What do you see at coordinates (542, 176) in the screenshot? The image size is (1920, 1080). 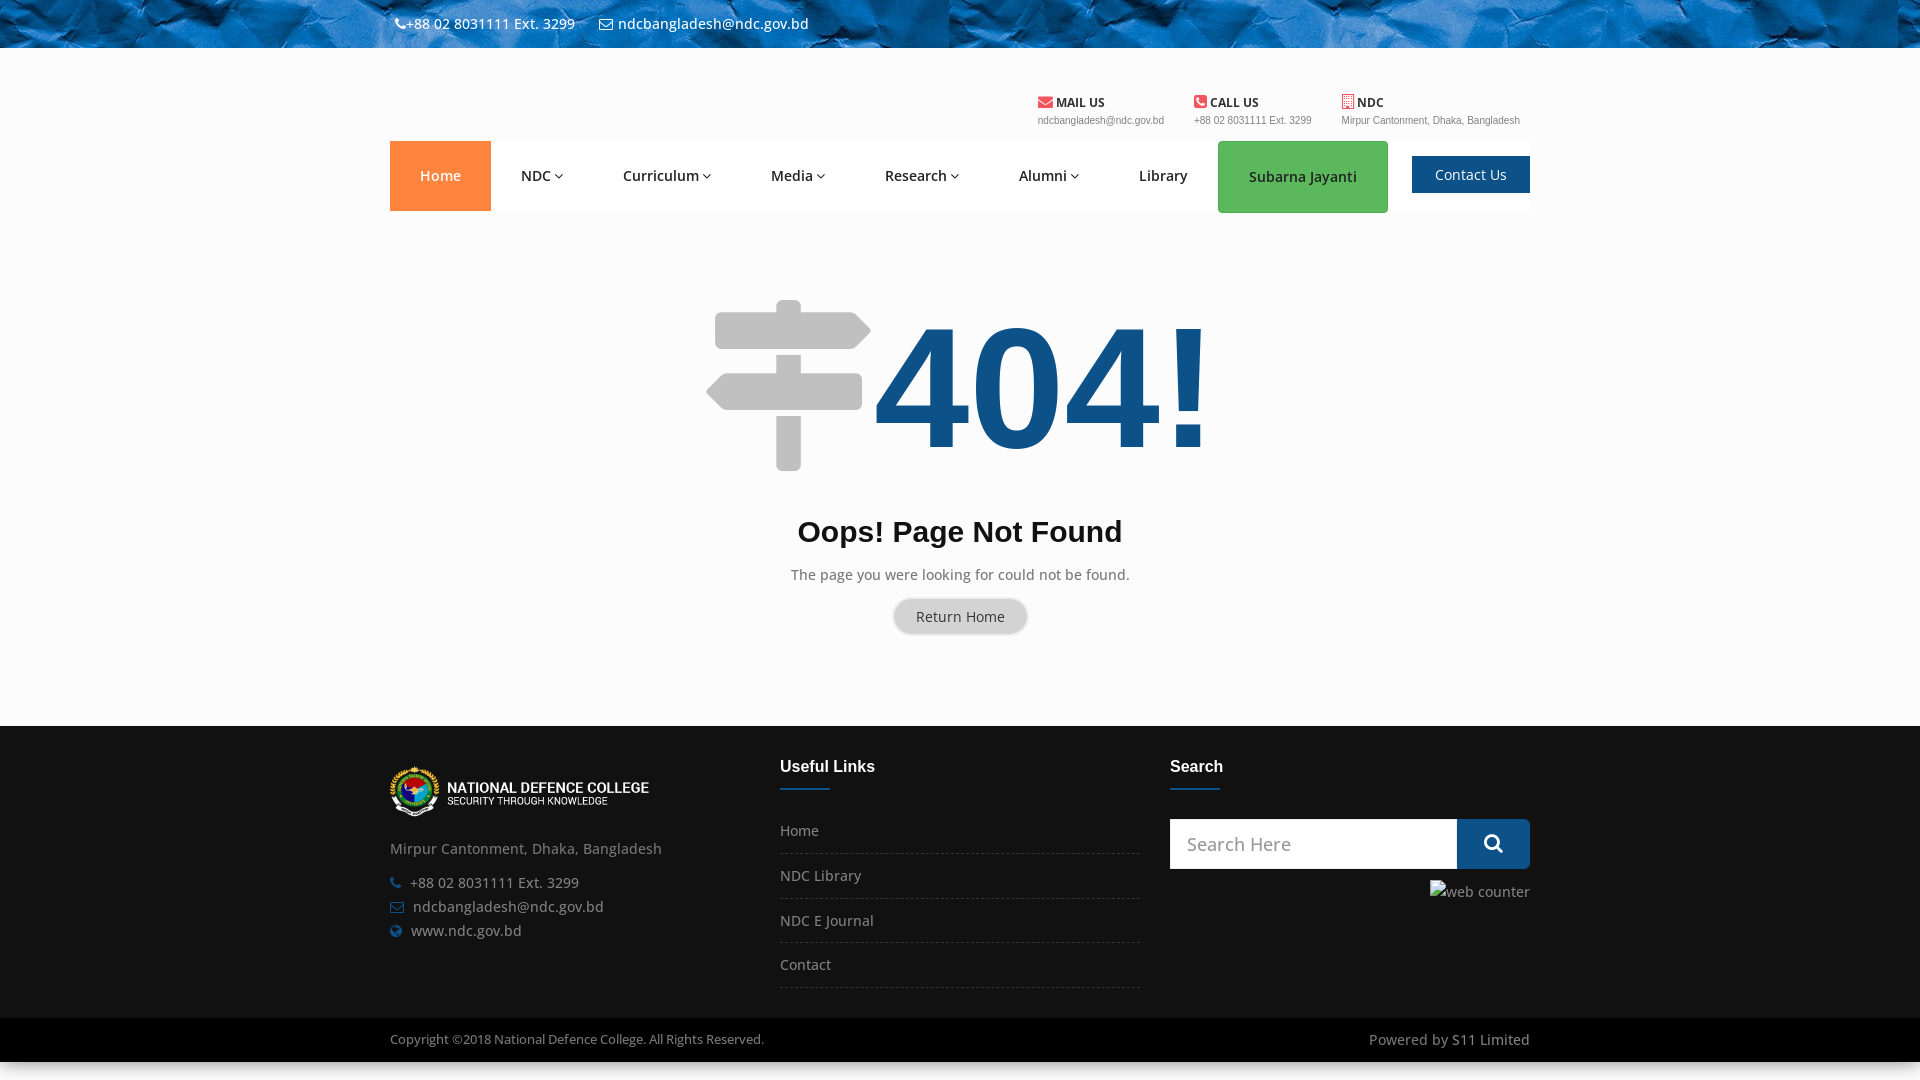 I see `NDC` at bounding box center [542, 176].